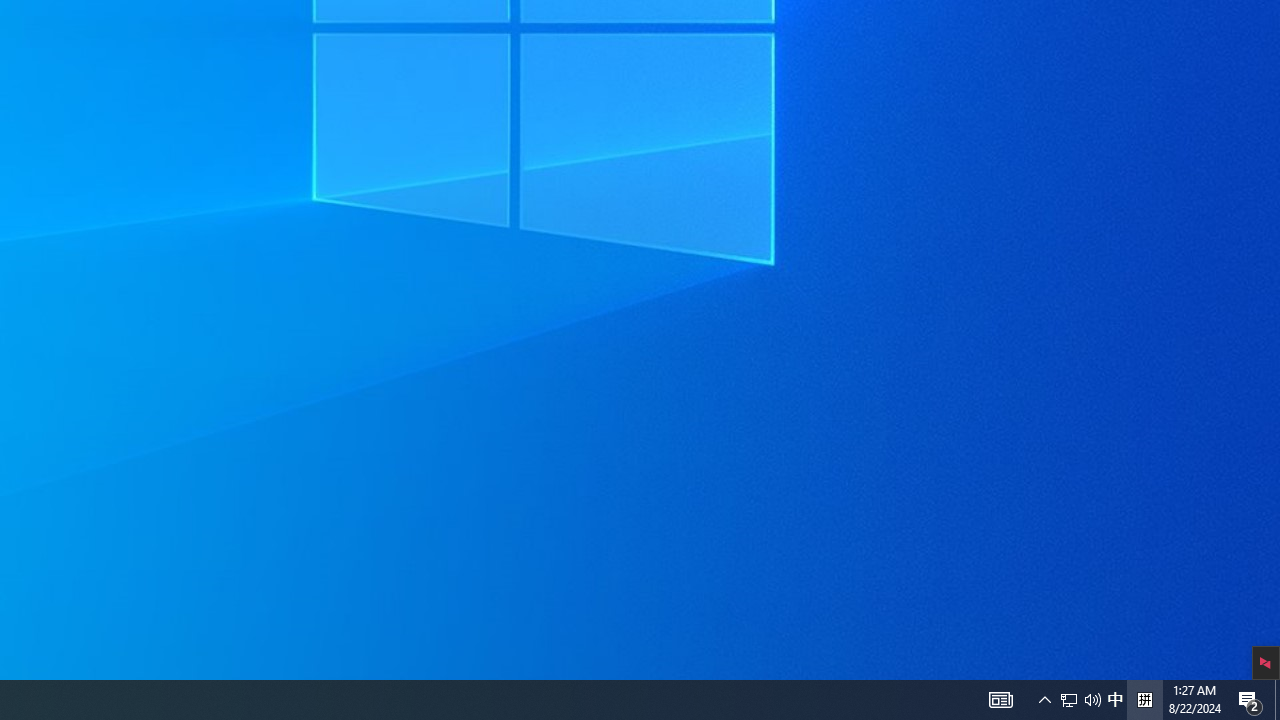 The height and width of the screenshot is (720, 1280). What do you see at coordinates (1044, 700) in the screenshot?
I see `Show desktop` at bounding box center [1044, 700].